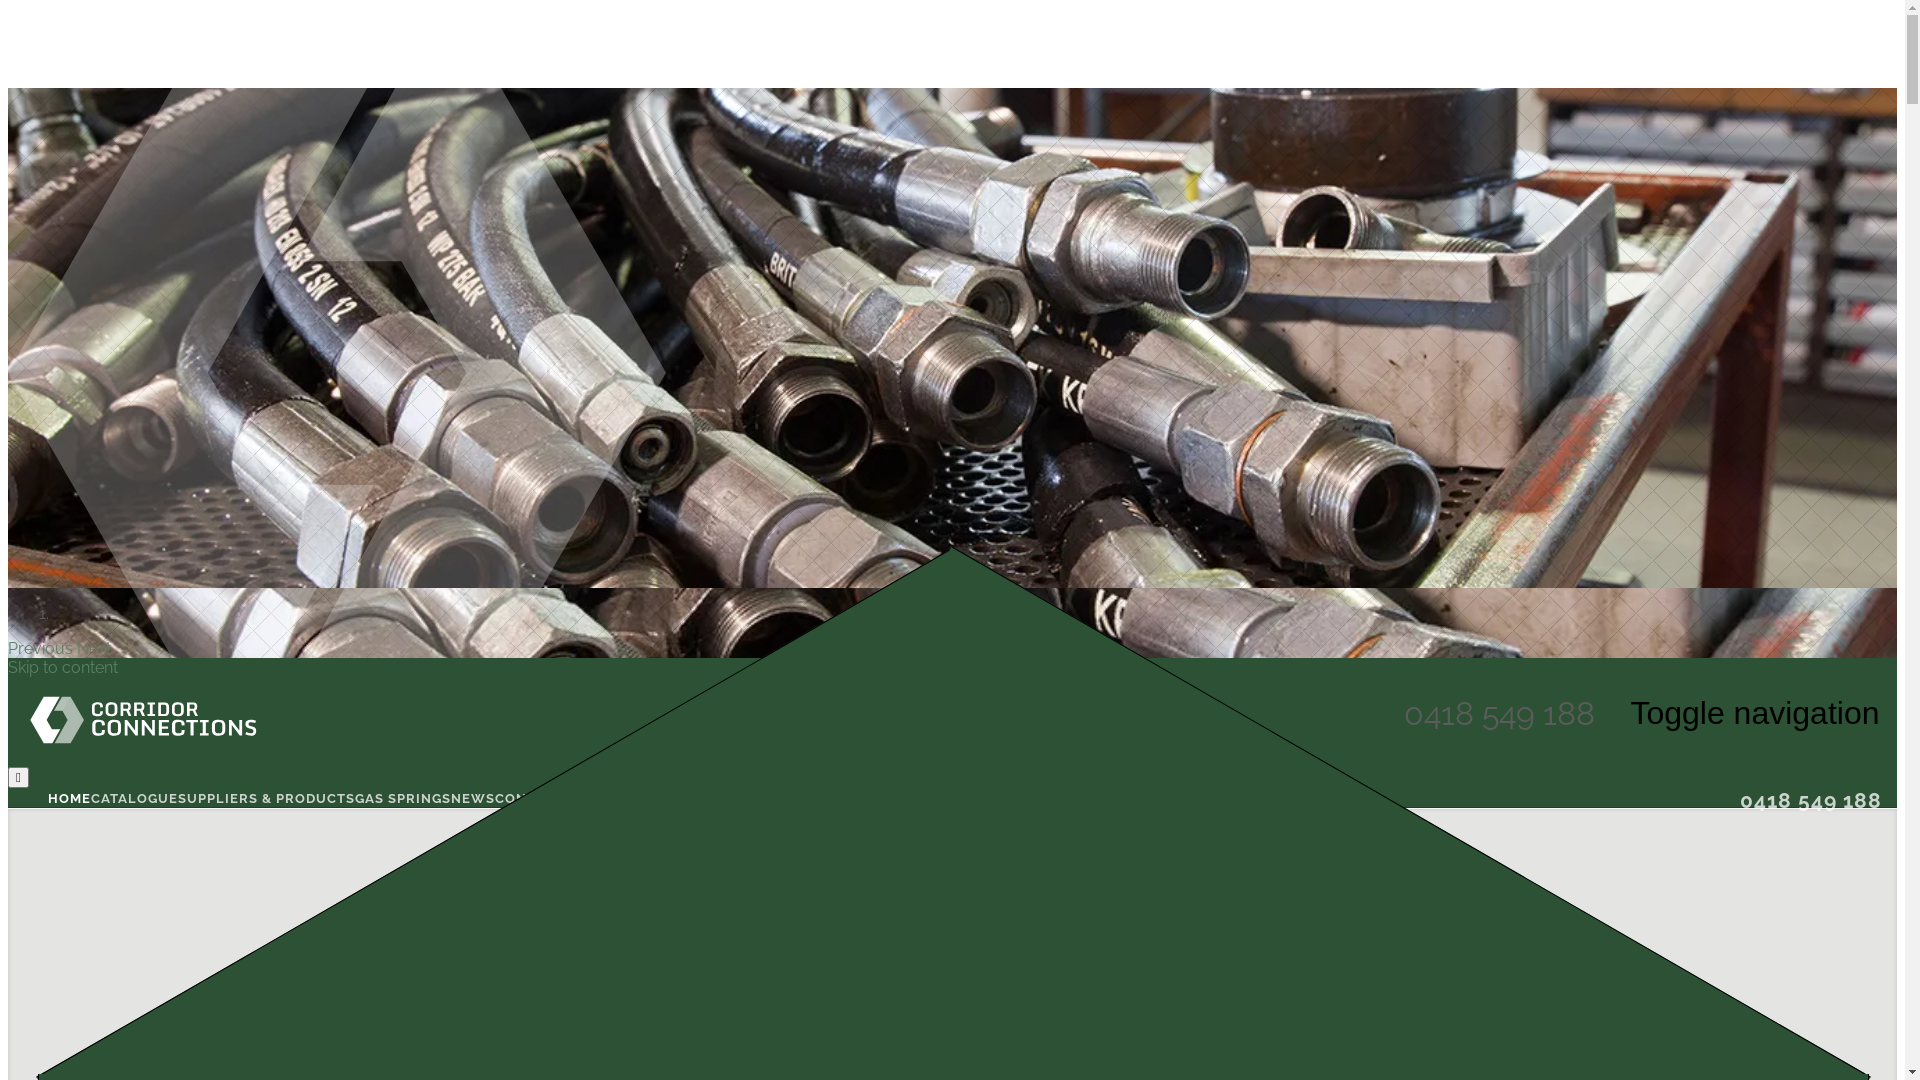 This screenshot has height=1080, width=1920. I want to click on CONTACT US, so click(542, 798).